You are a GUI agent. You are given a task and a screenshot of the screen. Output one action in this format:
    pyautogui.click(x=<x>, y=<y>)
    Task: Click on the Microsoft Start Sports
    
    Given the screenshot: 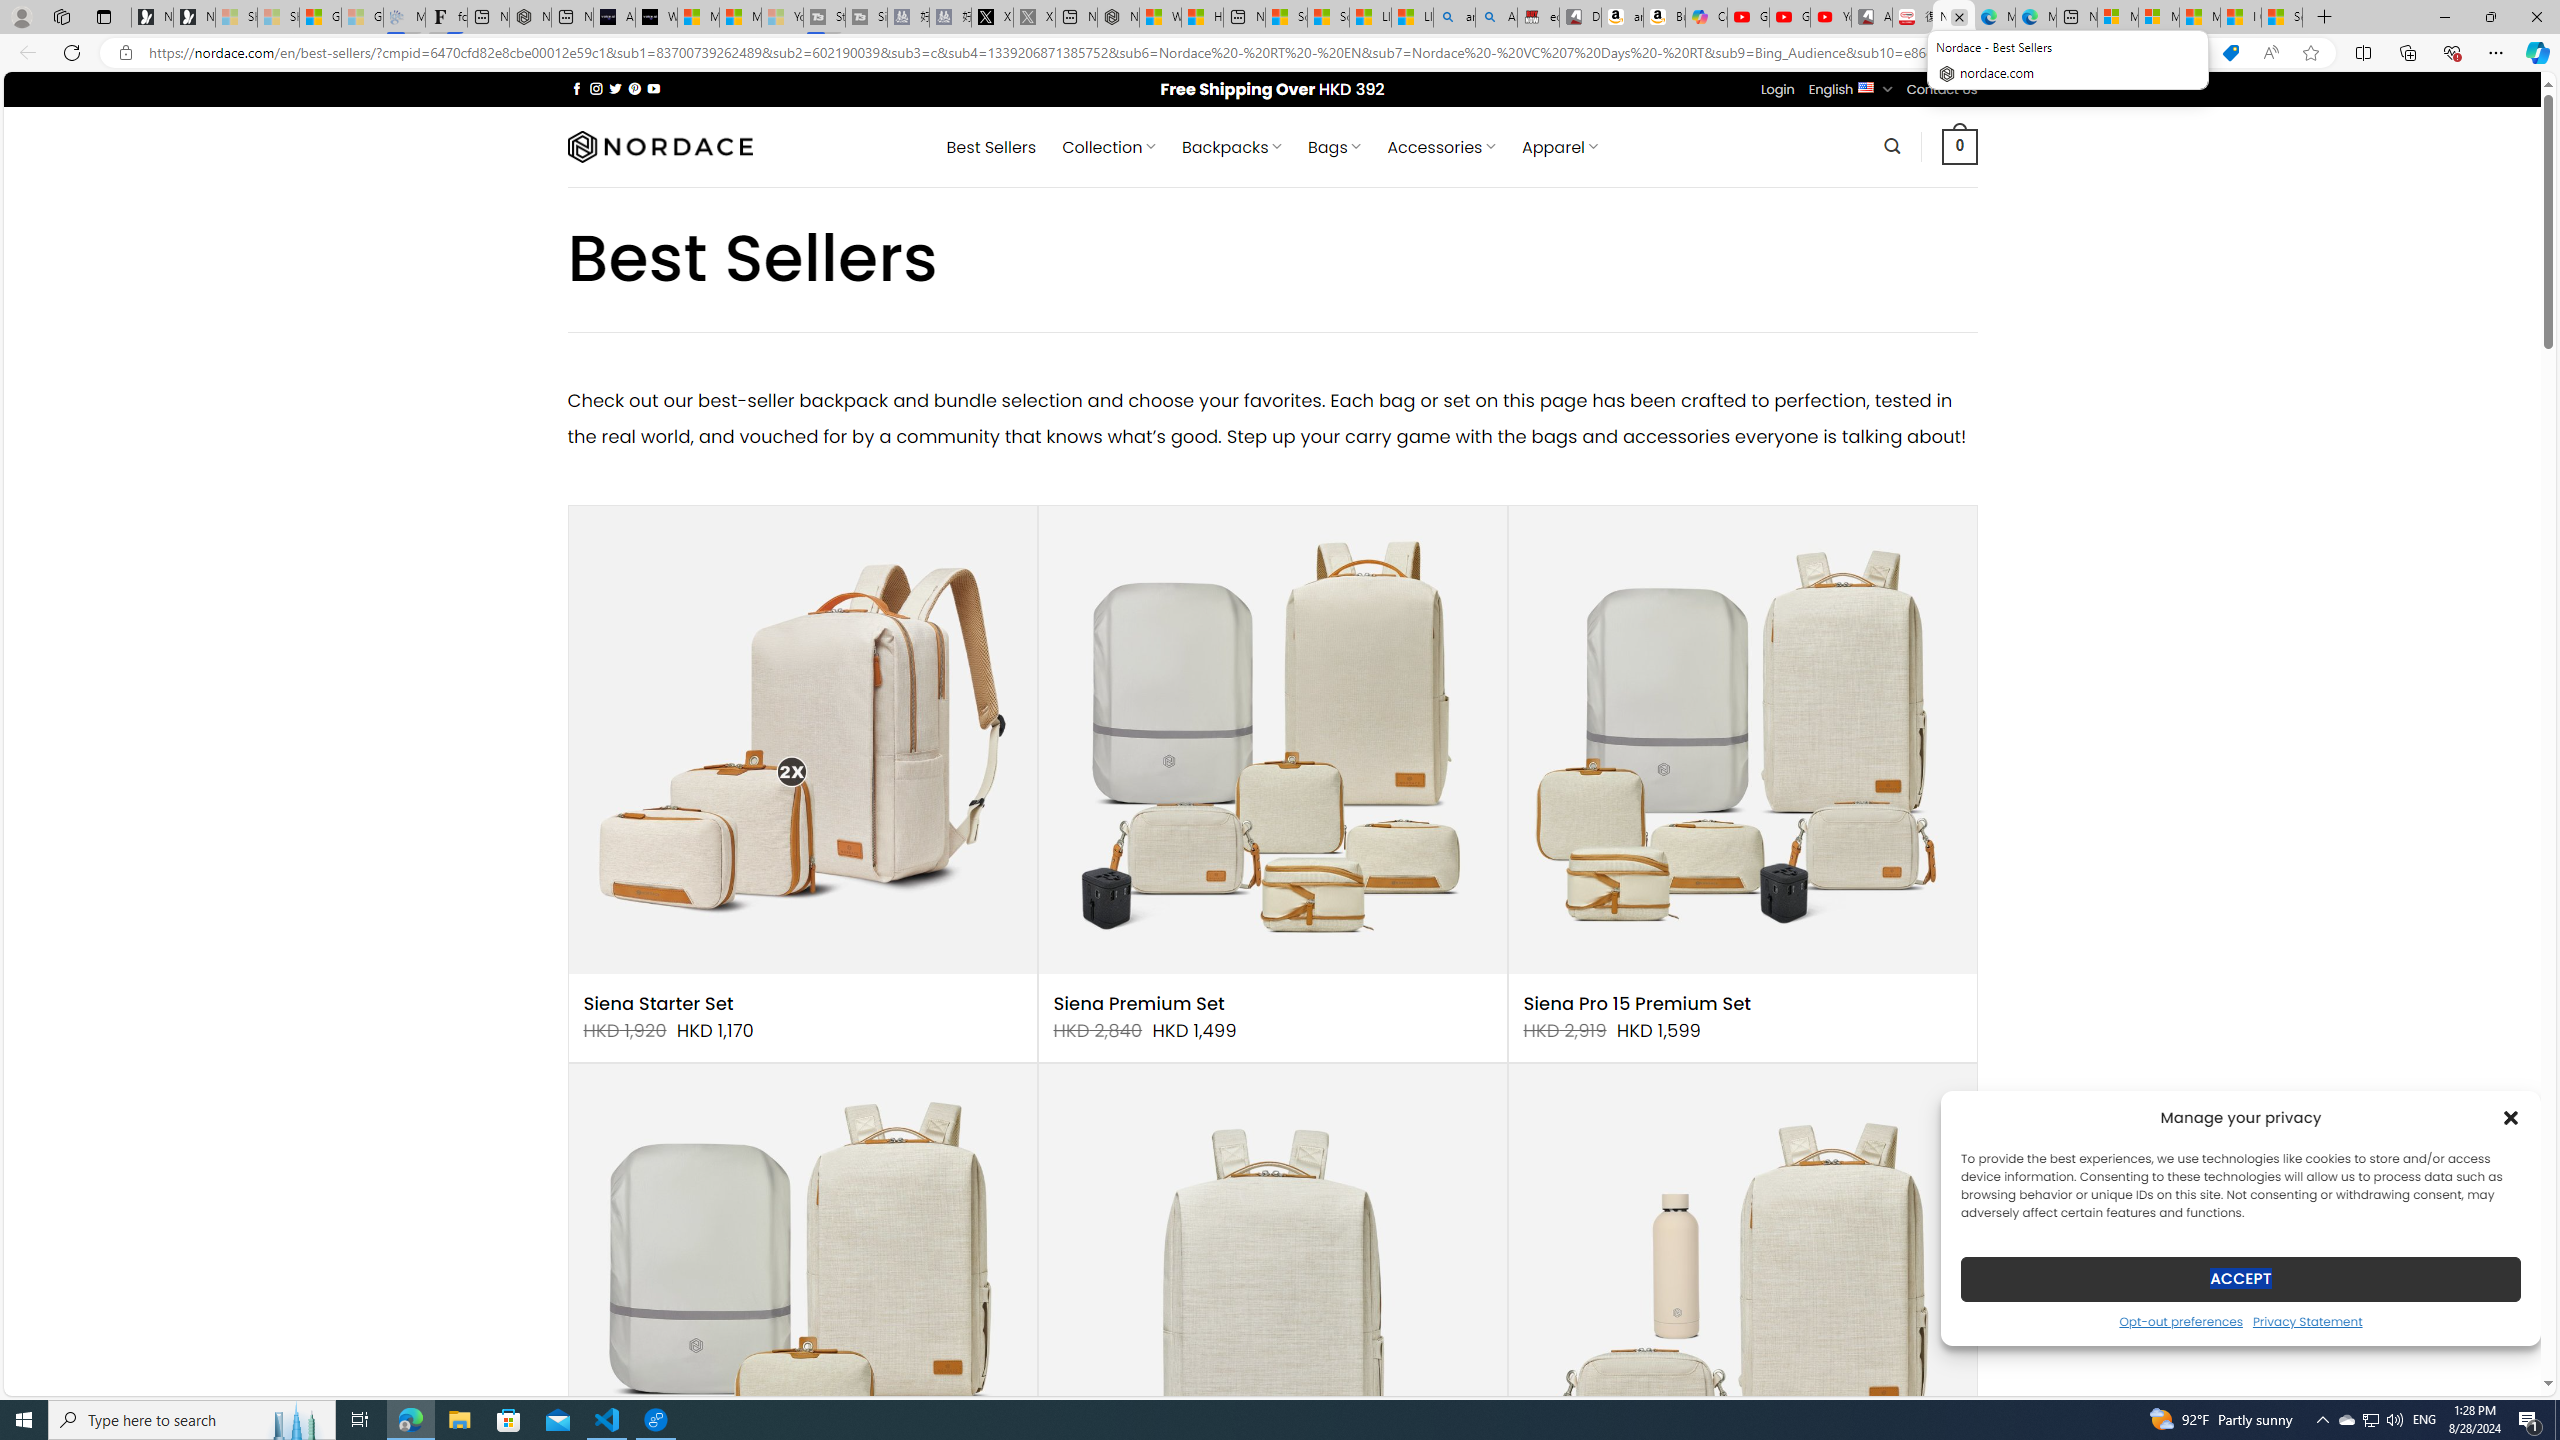 What is the action you would take?
    pyautogui.click(x=698, y=17)
    